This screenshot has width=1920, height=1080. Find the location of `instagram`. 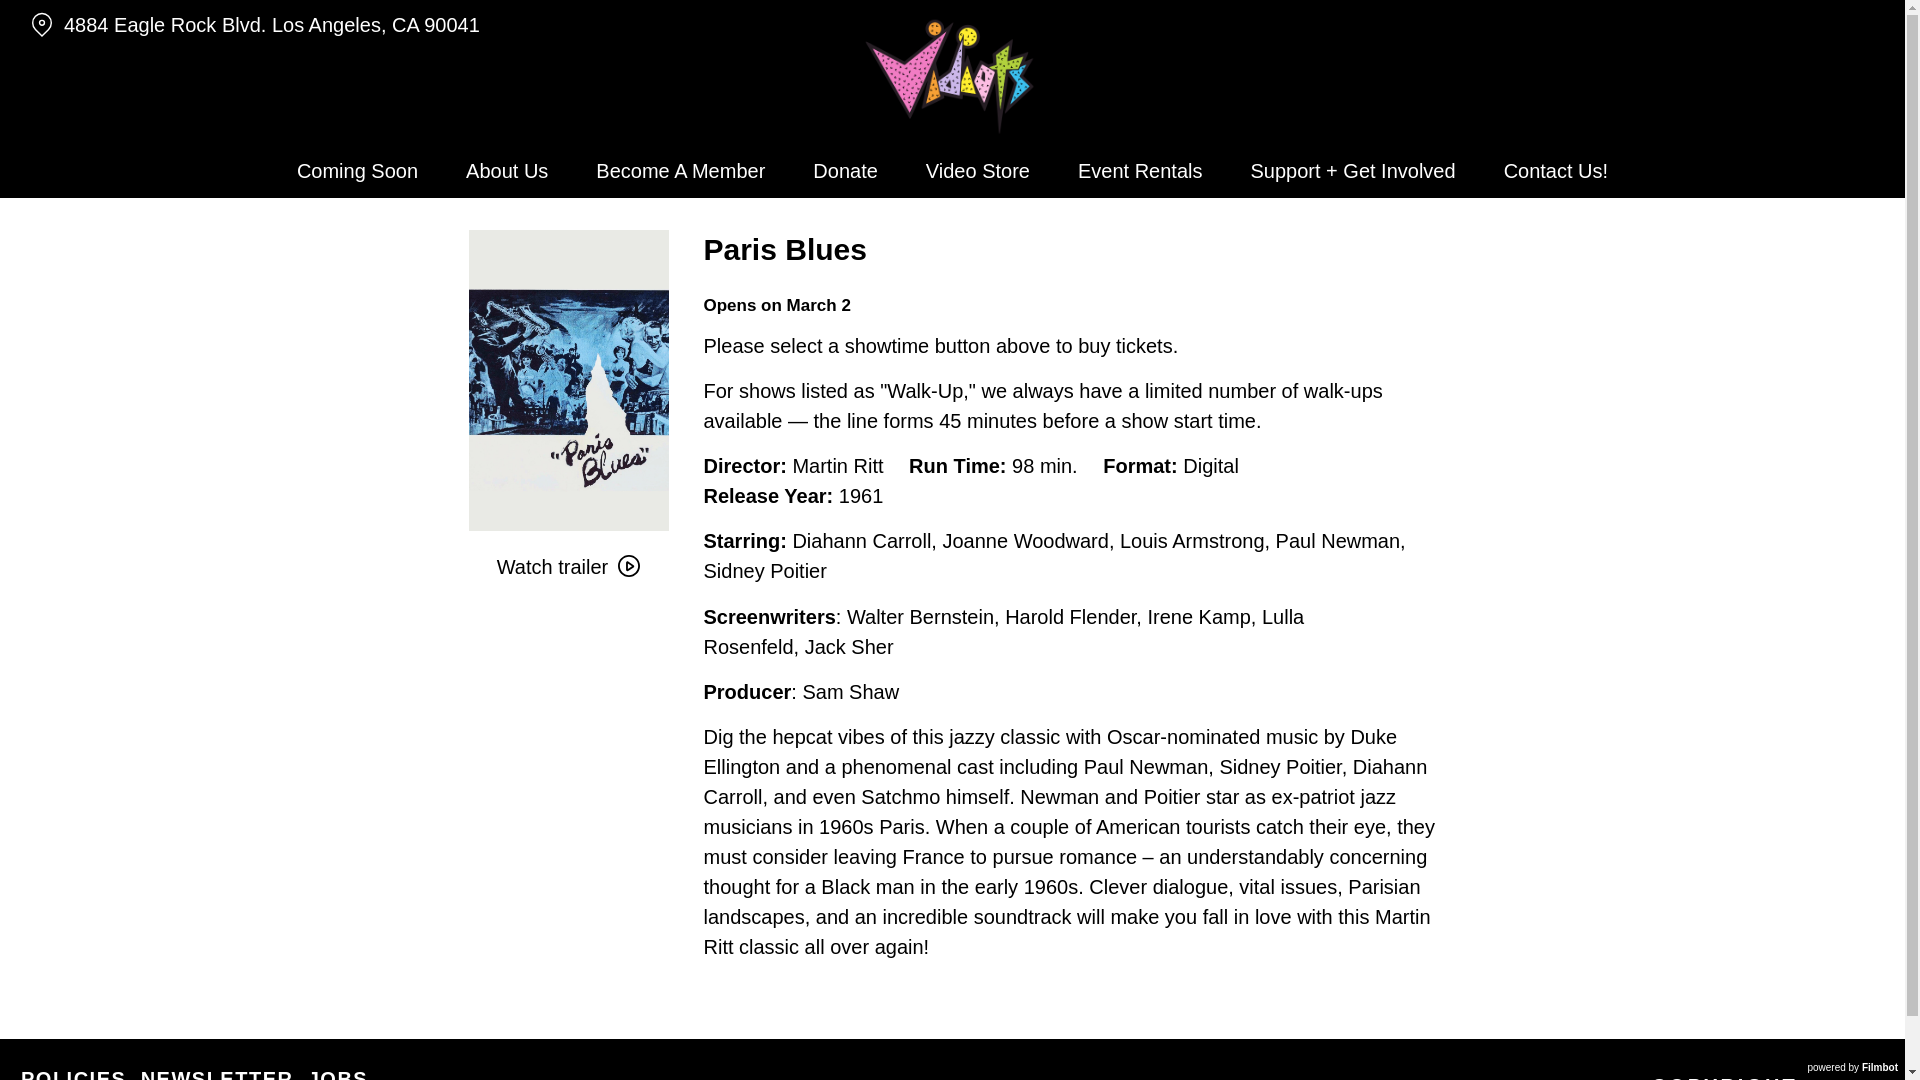

instagram is located at coordinates (1798, 18).